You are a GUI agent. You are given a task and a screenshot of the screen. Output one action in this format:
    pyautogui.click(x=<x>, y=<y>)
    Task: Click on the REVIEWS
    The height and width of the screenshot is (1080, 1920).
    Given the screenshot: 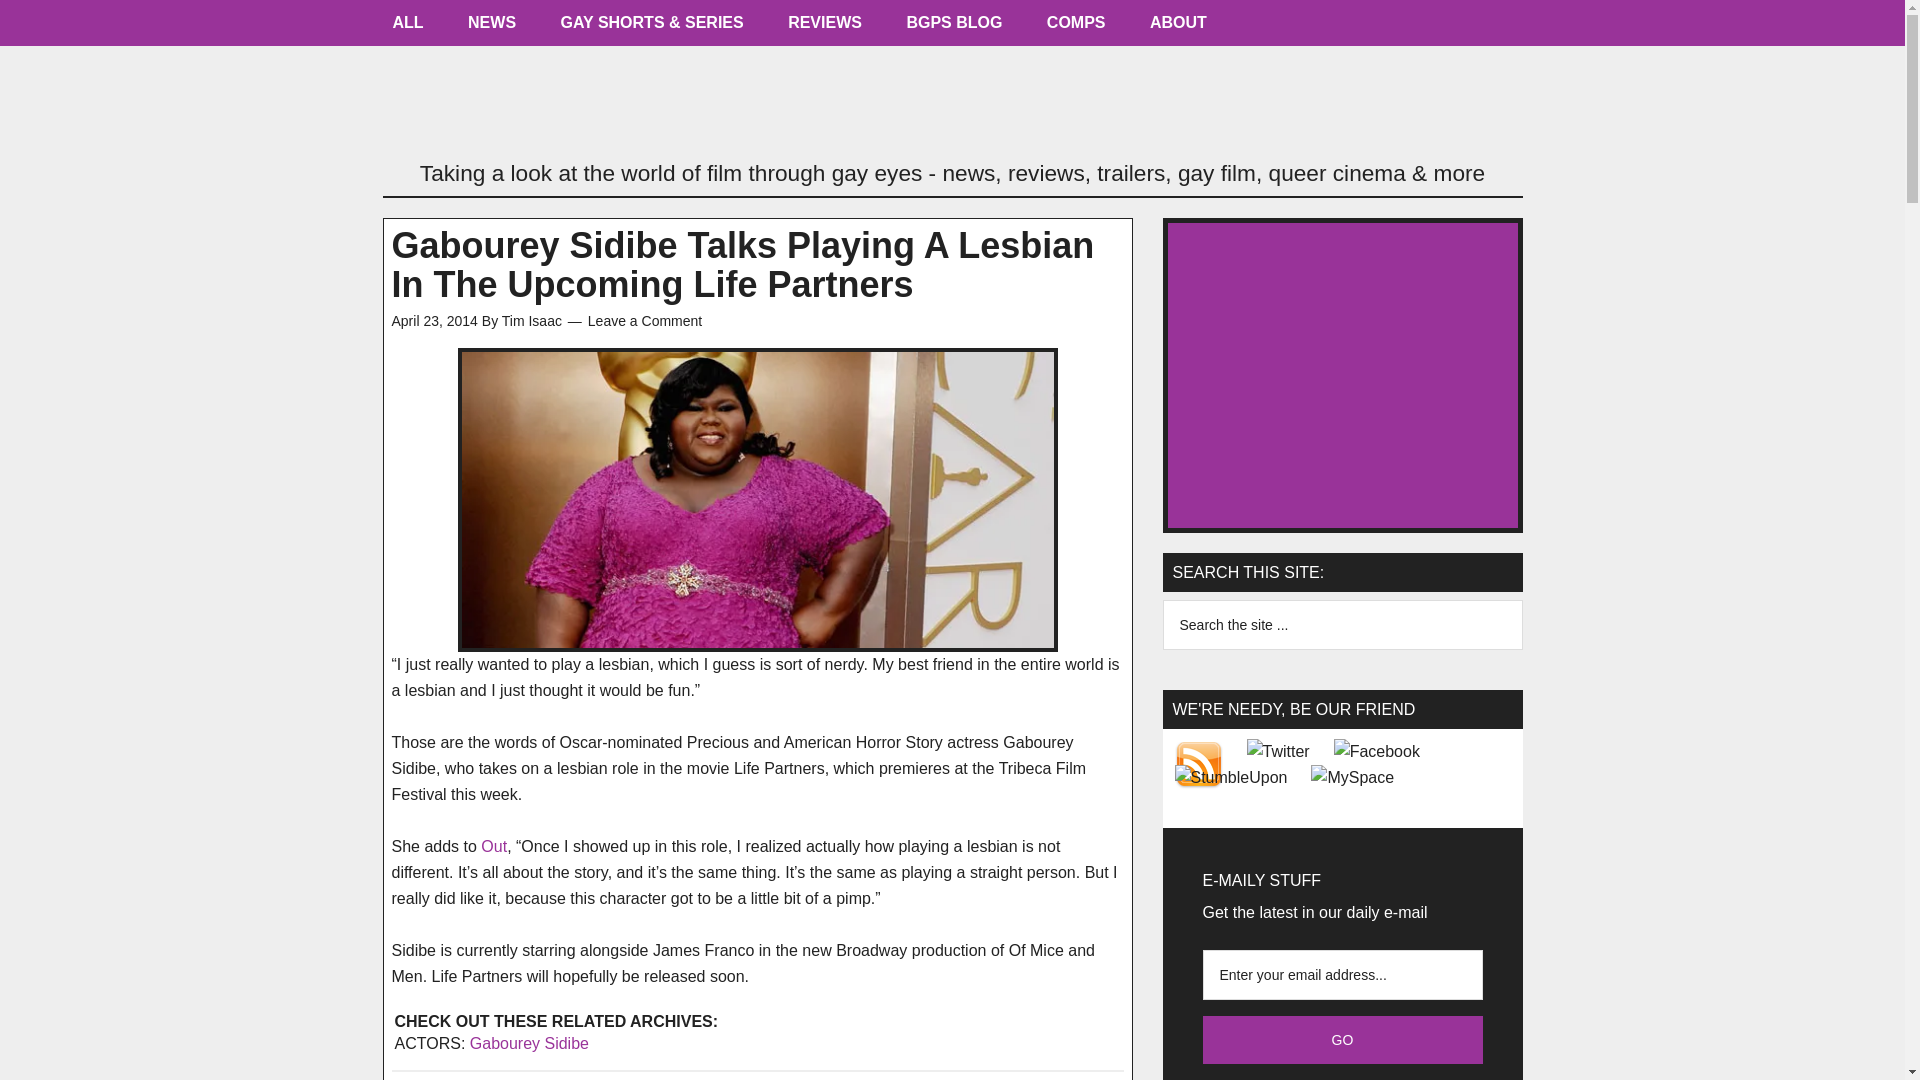 What is the action you would take?
    pyautogui.click(x=824, y=28)
    